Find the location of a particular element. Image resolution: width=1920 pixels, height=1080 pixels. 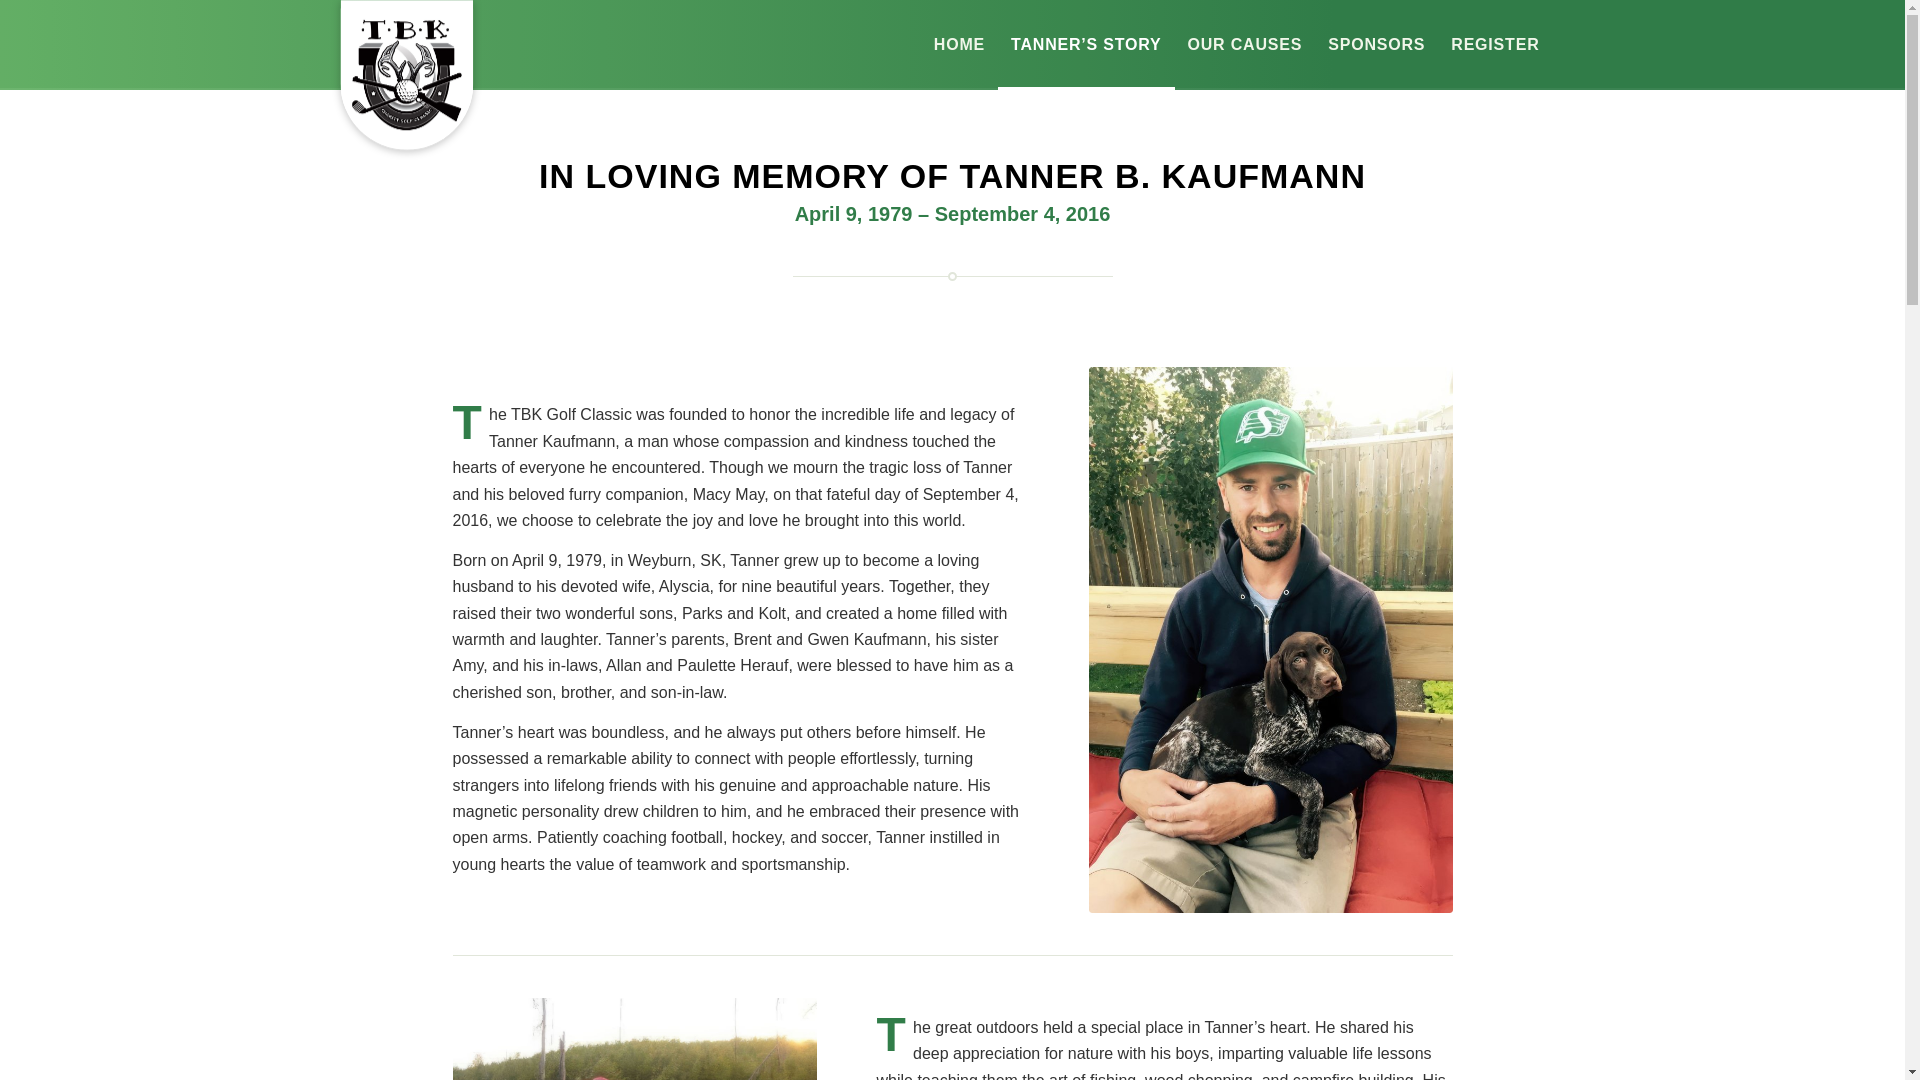

HOME is located at coordinates (960, 44).